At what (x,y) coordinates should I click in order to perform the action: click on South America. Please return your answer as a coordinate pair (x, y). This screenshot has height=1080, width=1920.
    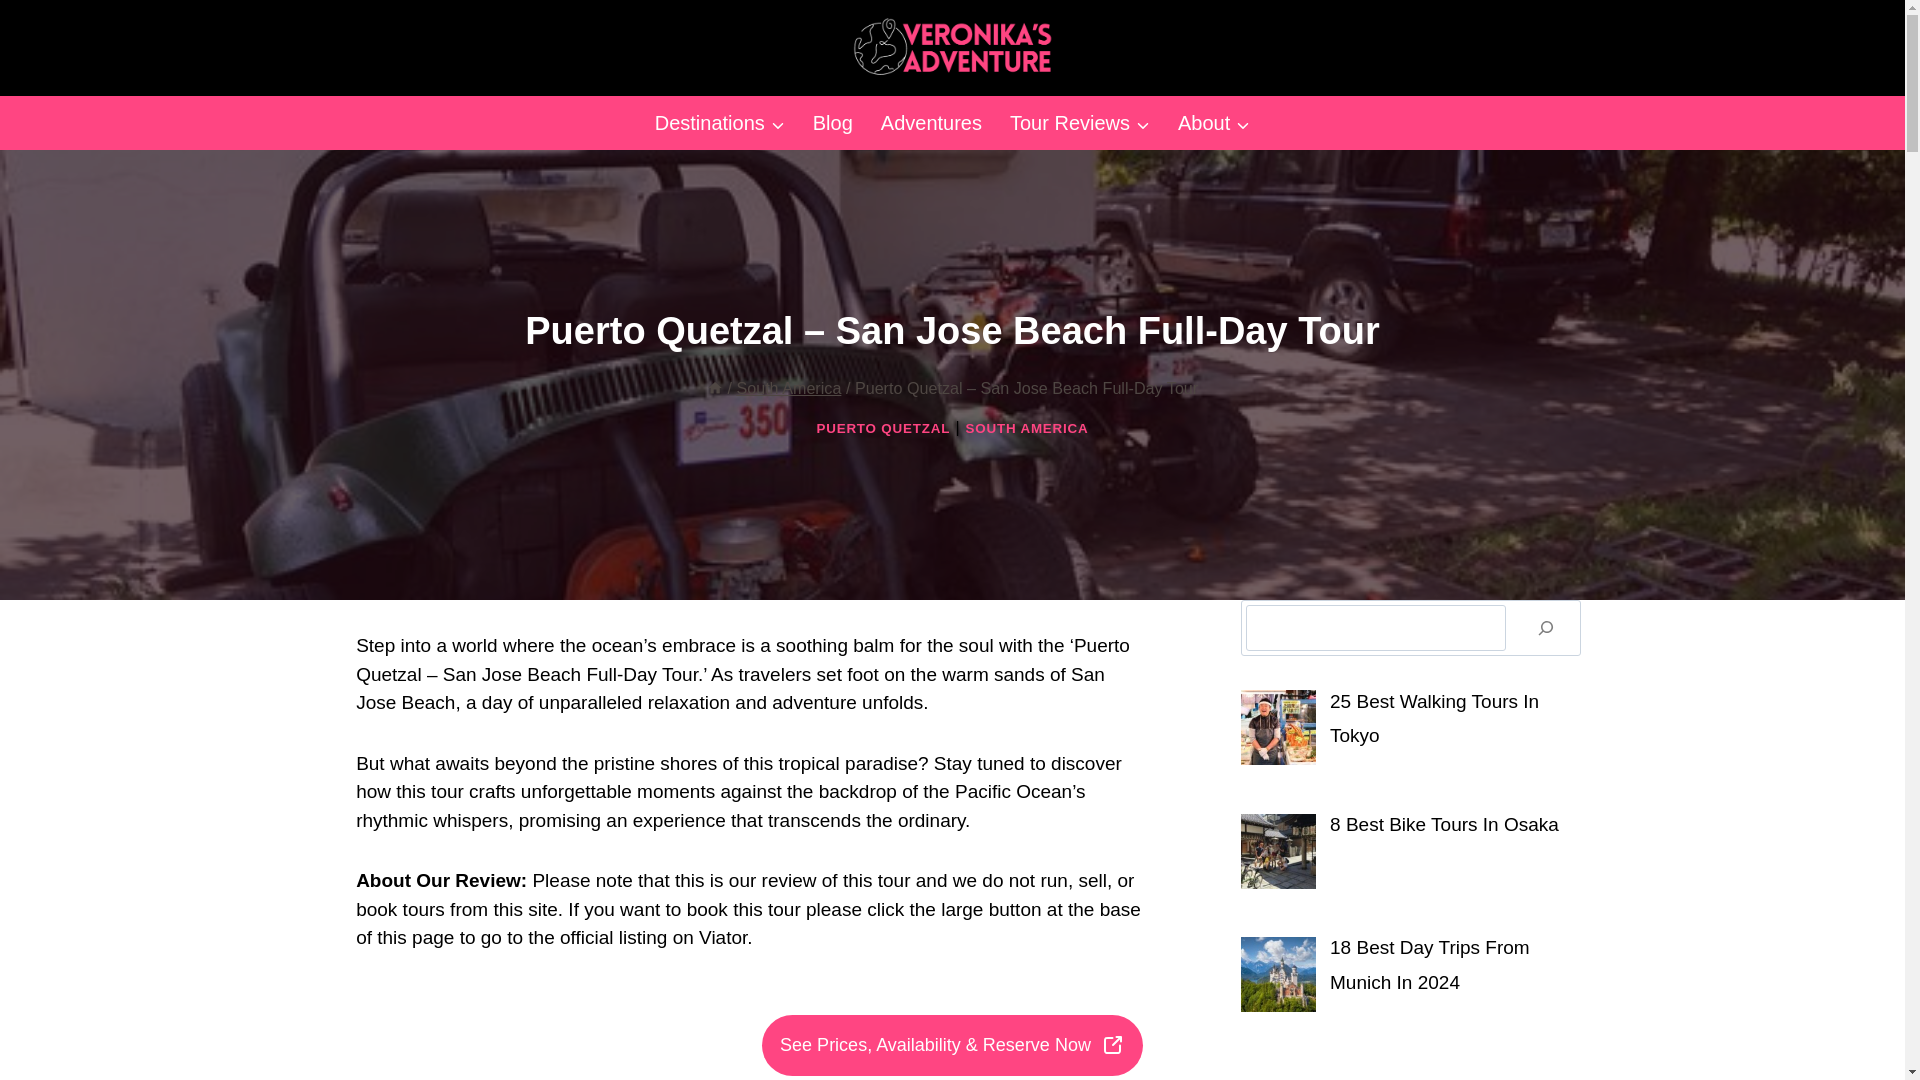
    Looking at the image, I should click on (788, 388).